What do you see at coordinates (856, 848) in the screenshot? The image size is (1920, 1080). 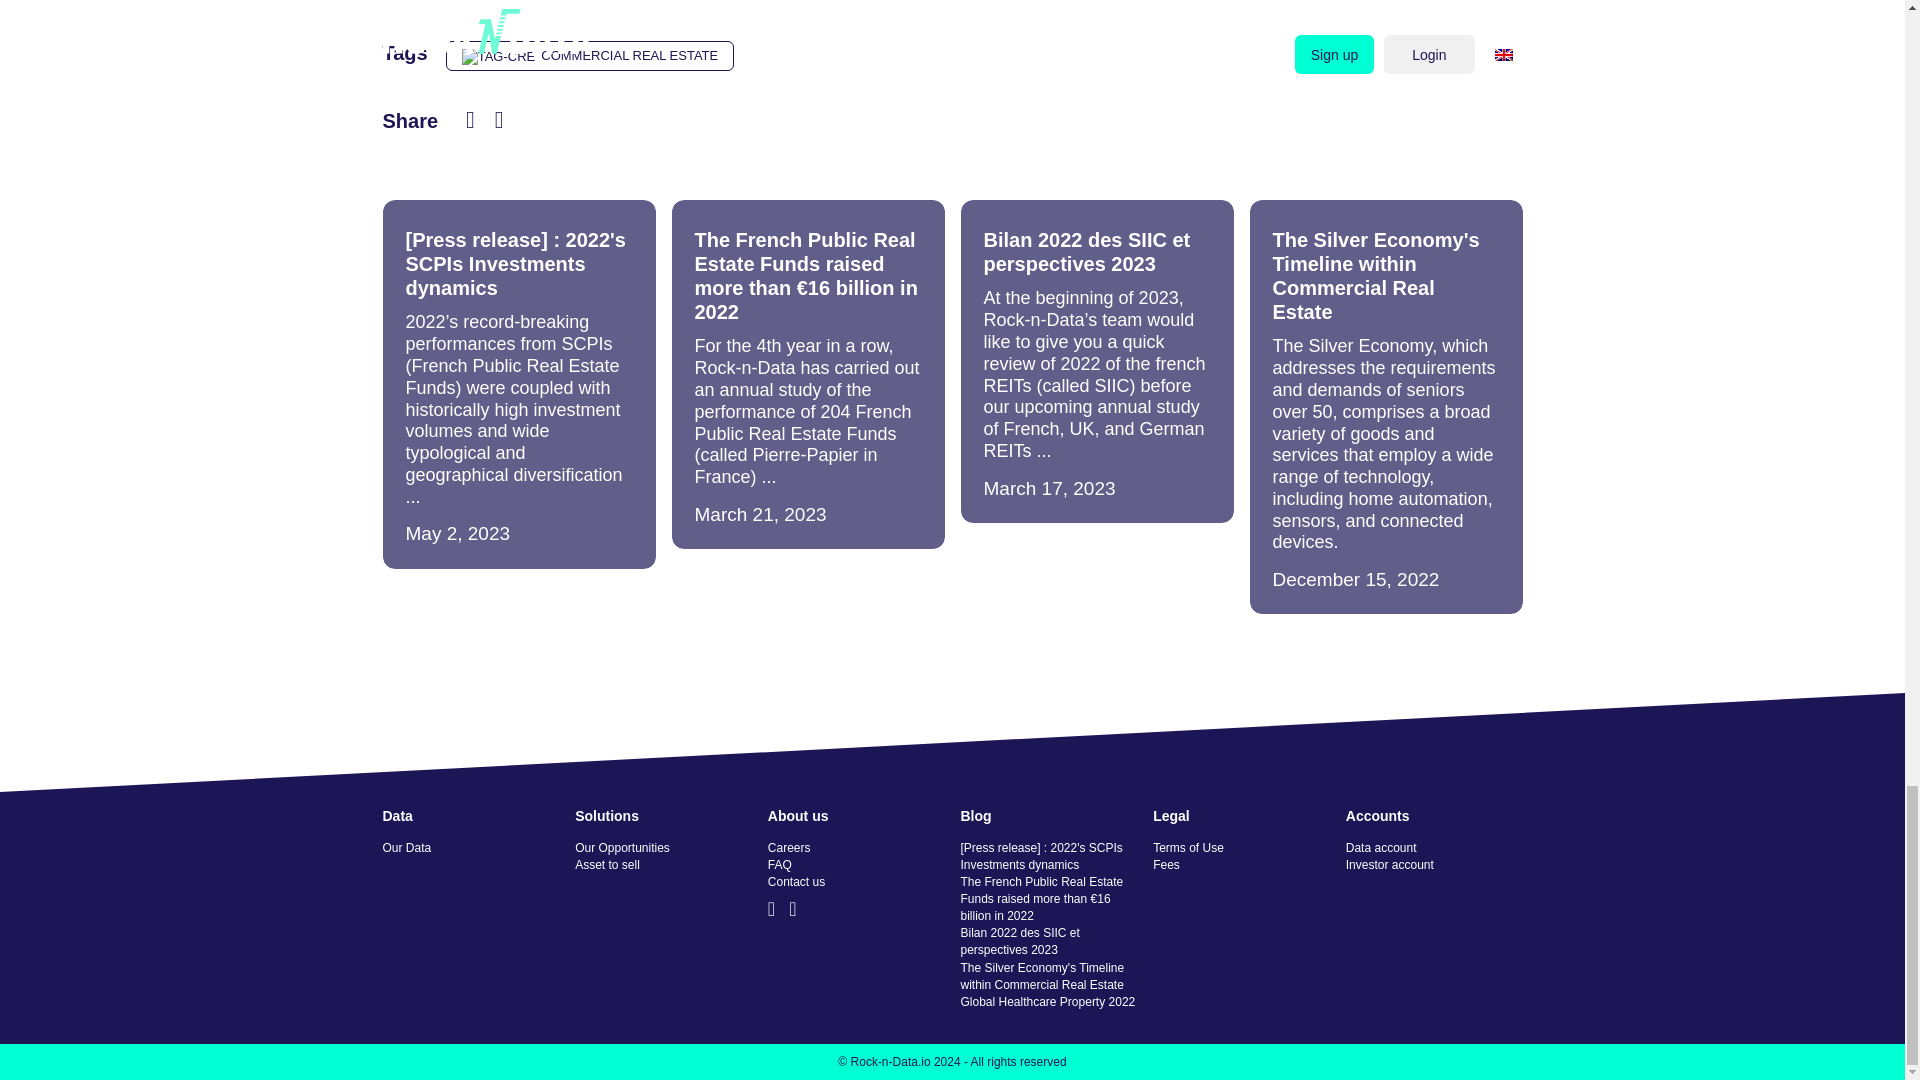 I see `Careers` at bounding box center [856, 848].